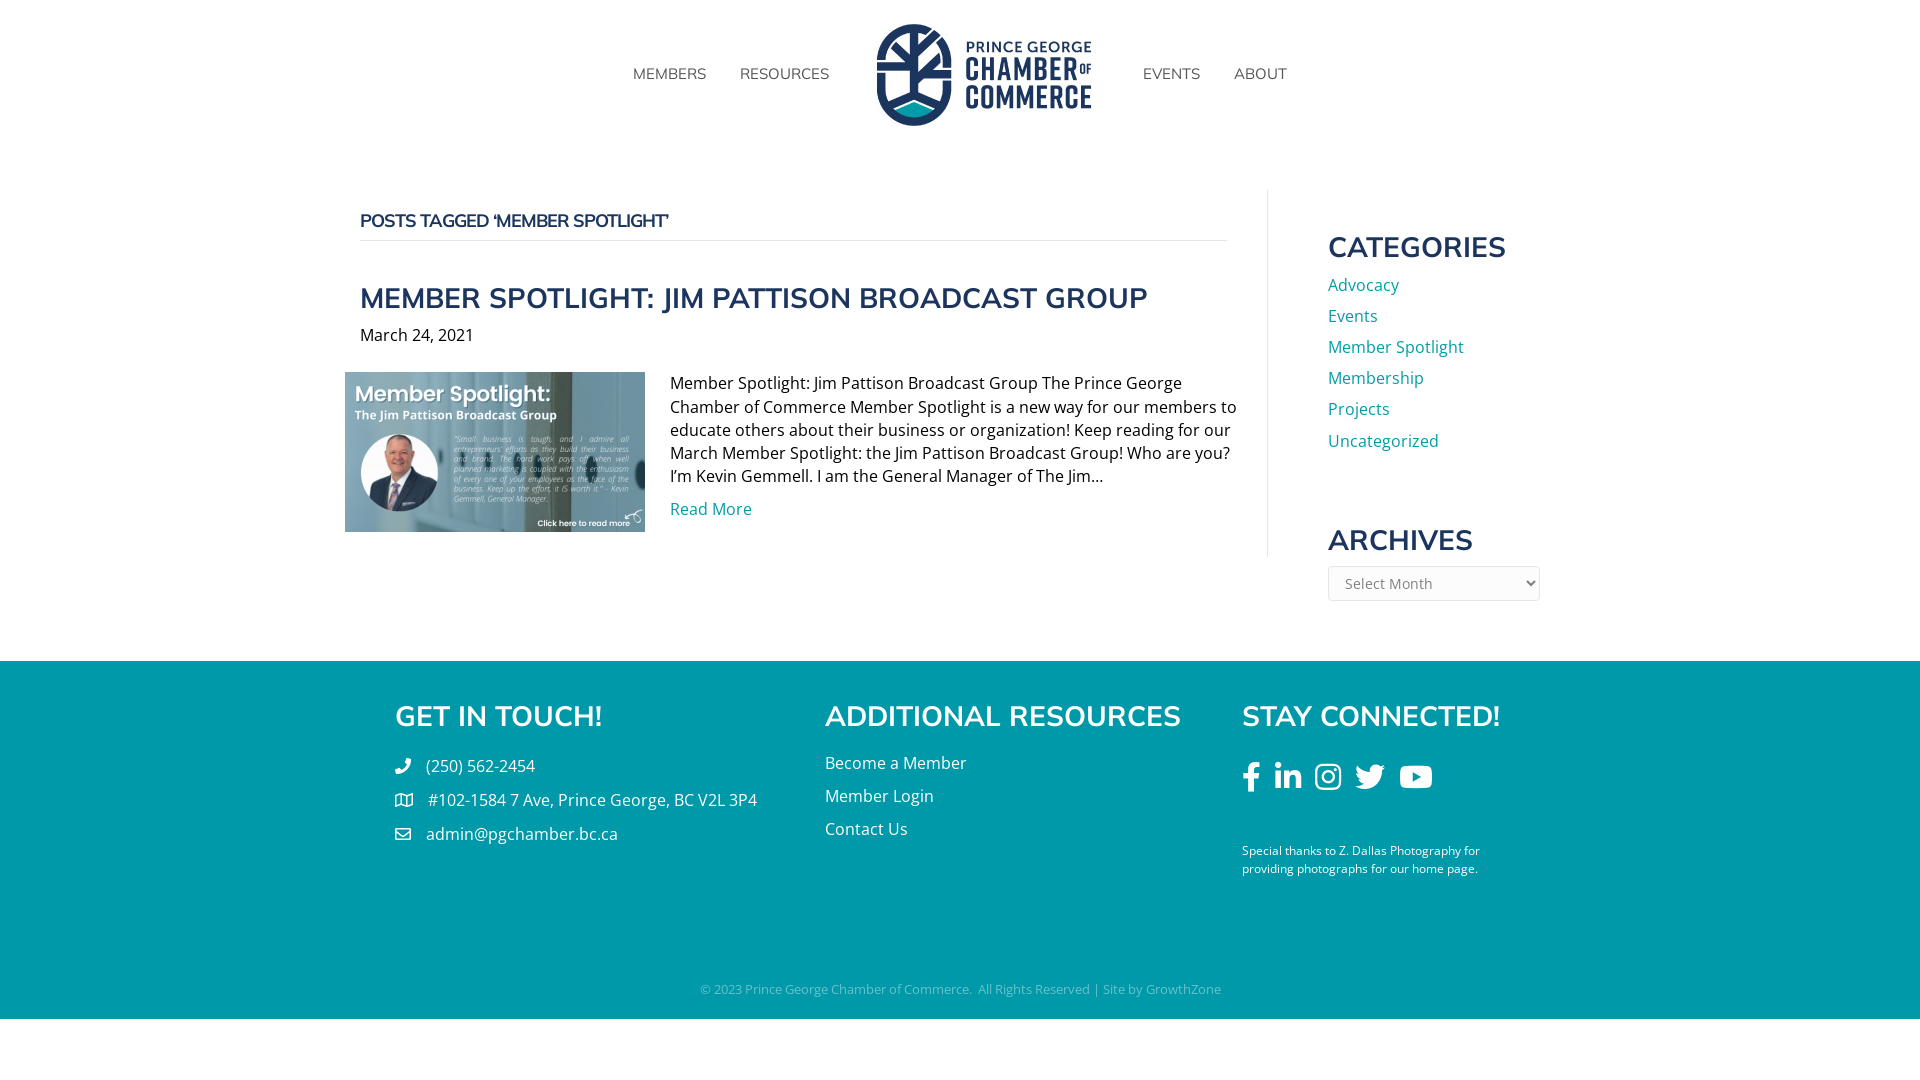 The height and width of the screenshot is (1080, 1920). I want to click on Uncategorized, so click(1384, 441).